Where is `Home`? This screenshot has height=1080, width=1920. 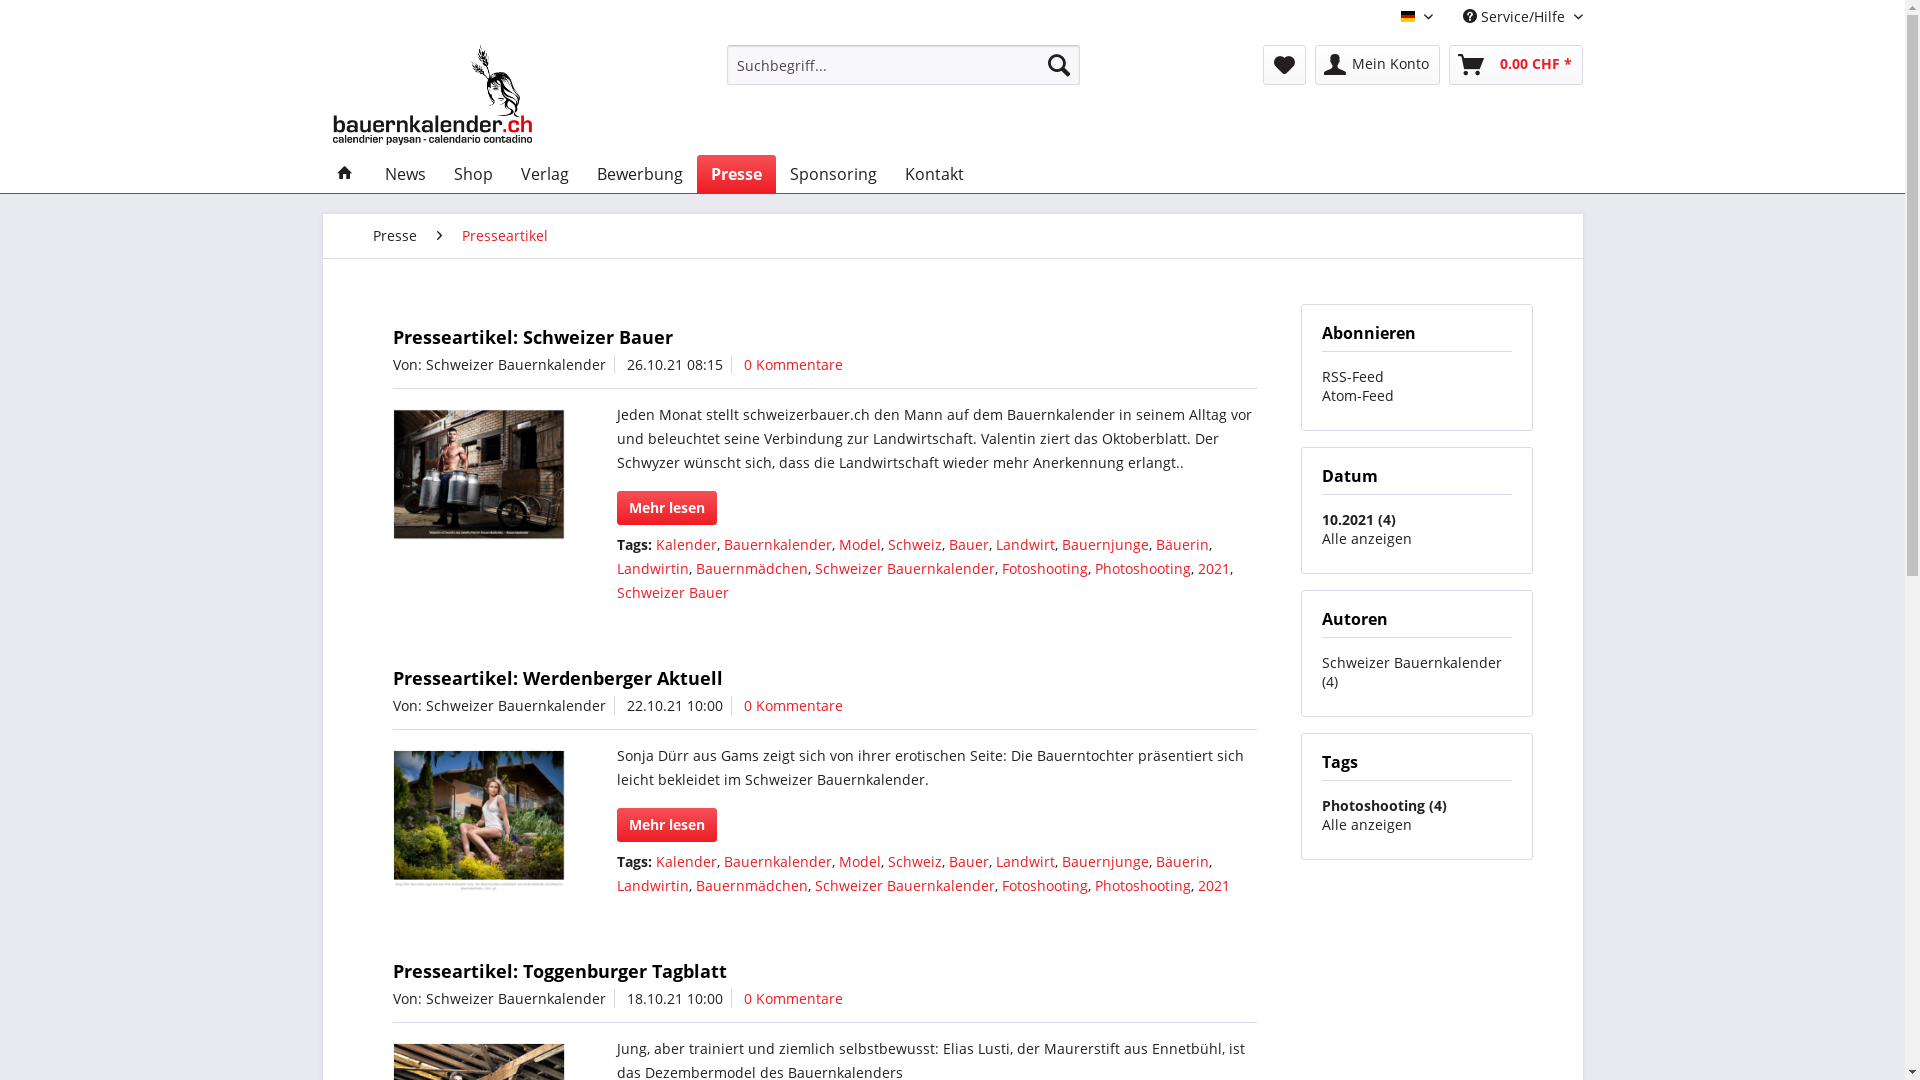 Home is located at coordinates (344, 174).